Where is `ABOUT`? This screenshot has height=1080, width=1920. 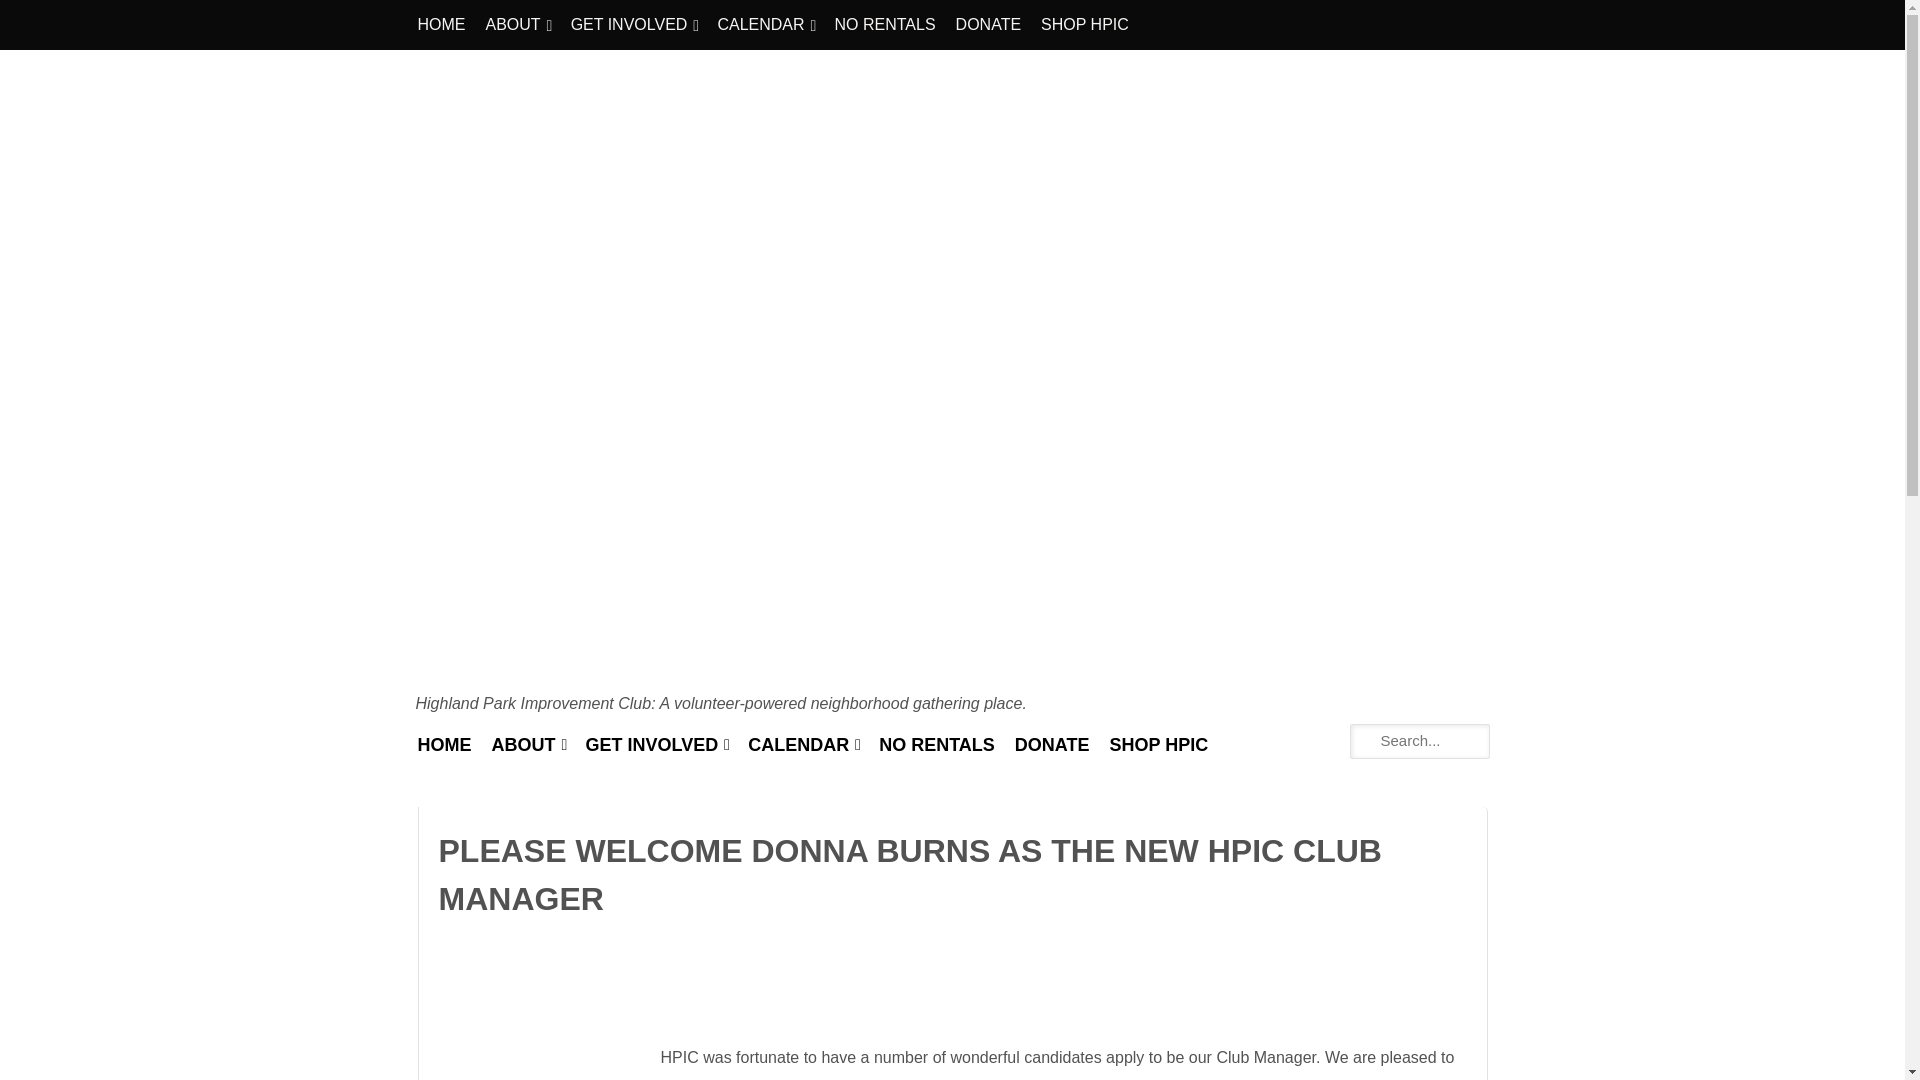
ABOUT is located at coordinates (514, 24).